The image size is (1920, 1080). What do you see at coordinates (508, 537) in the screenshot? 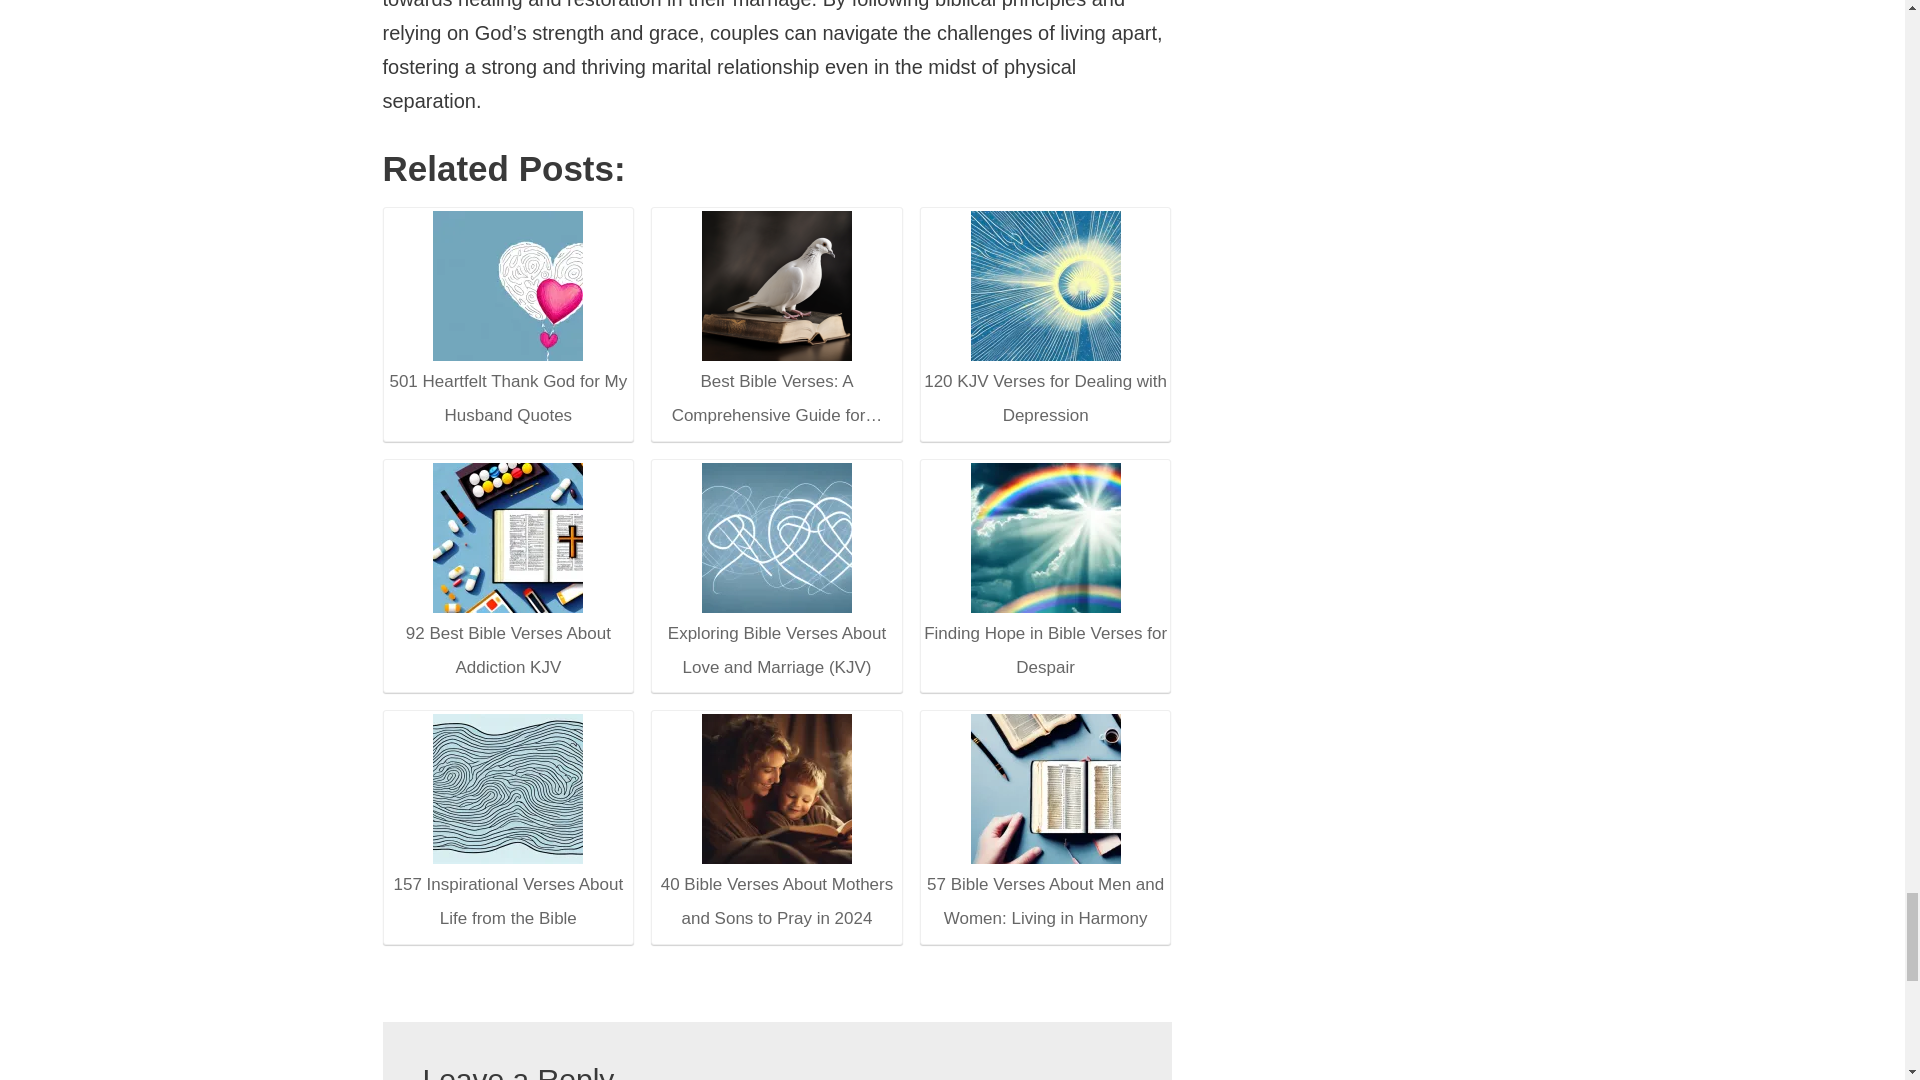
I see `92 Best Bible Verses About Addiction KJV` at bounding box center [508, 537].